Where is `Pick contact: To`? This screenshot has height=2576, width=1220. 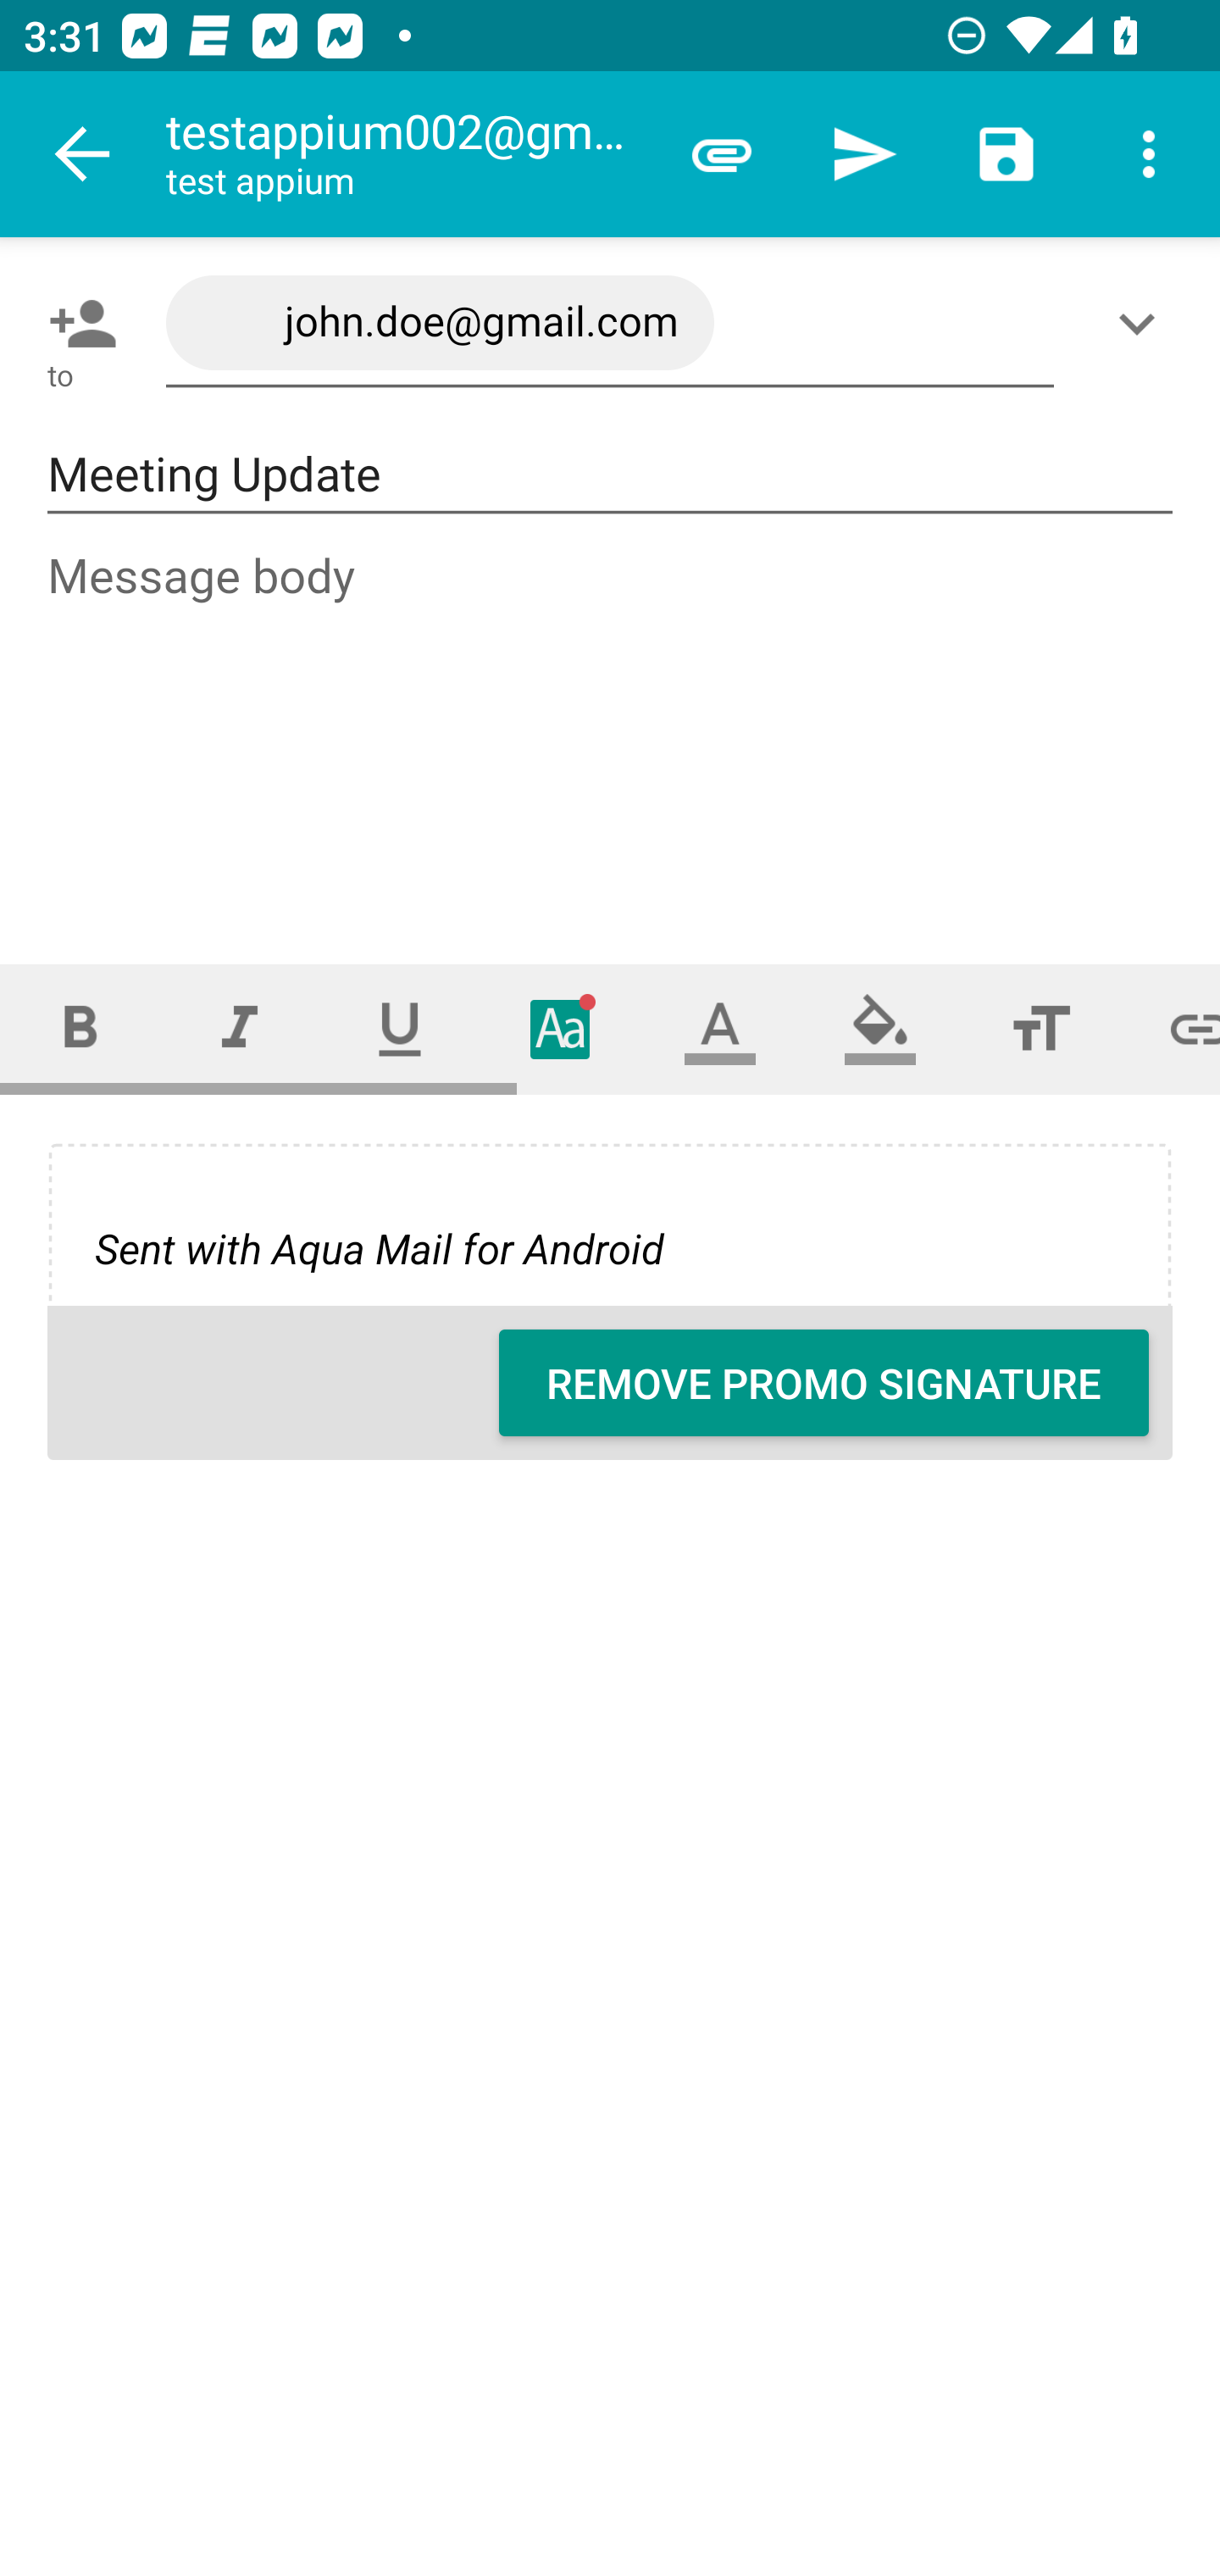
Pick contact: To is located at coordinates (76, 323).